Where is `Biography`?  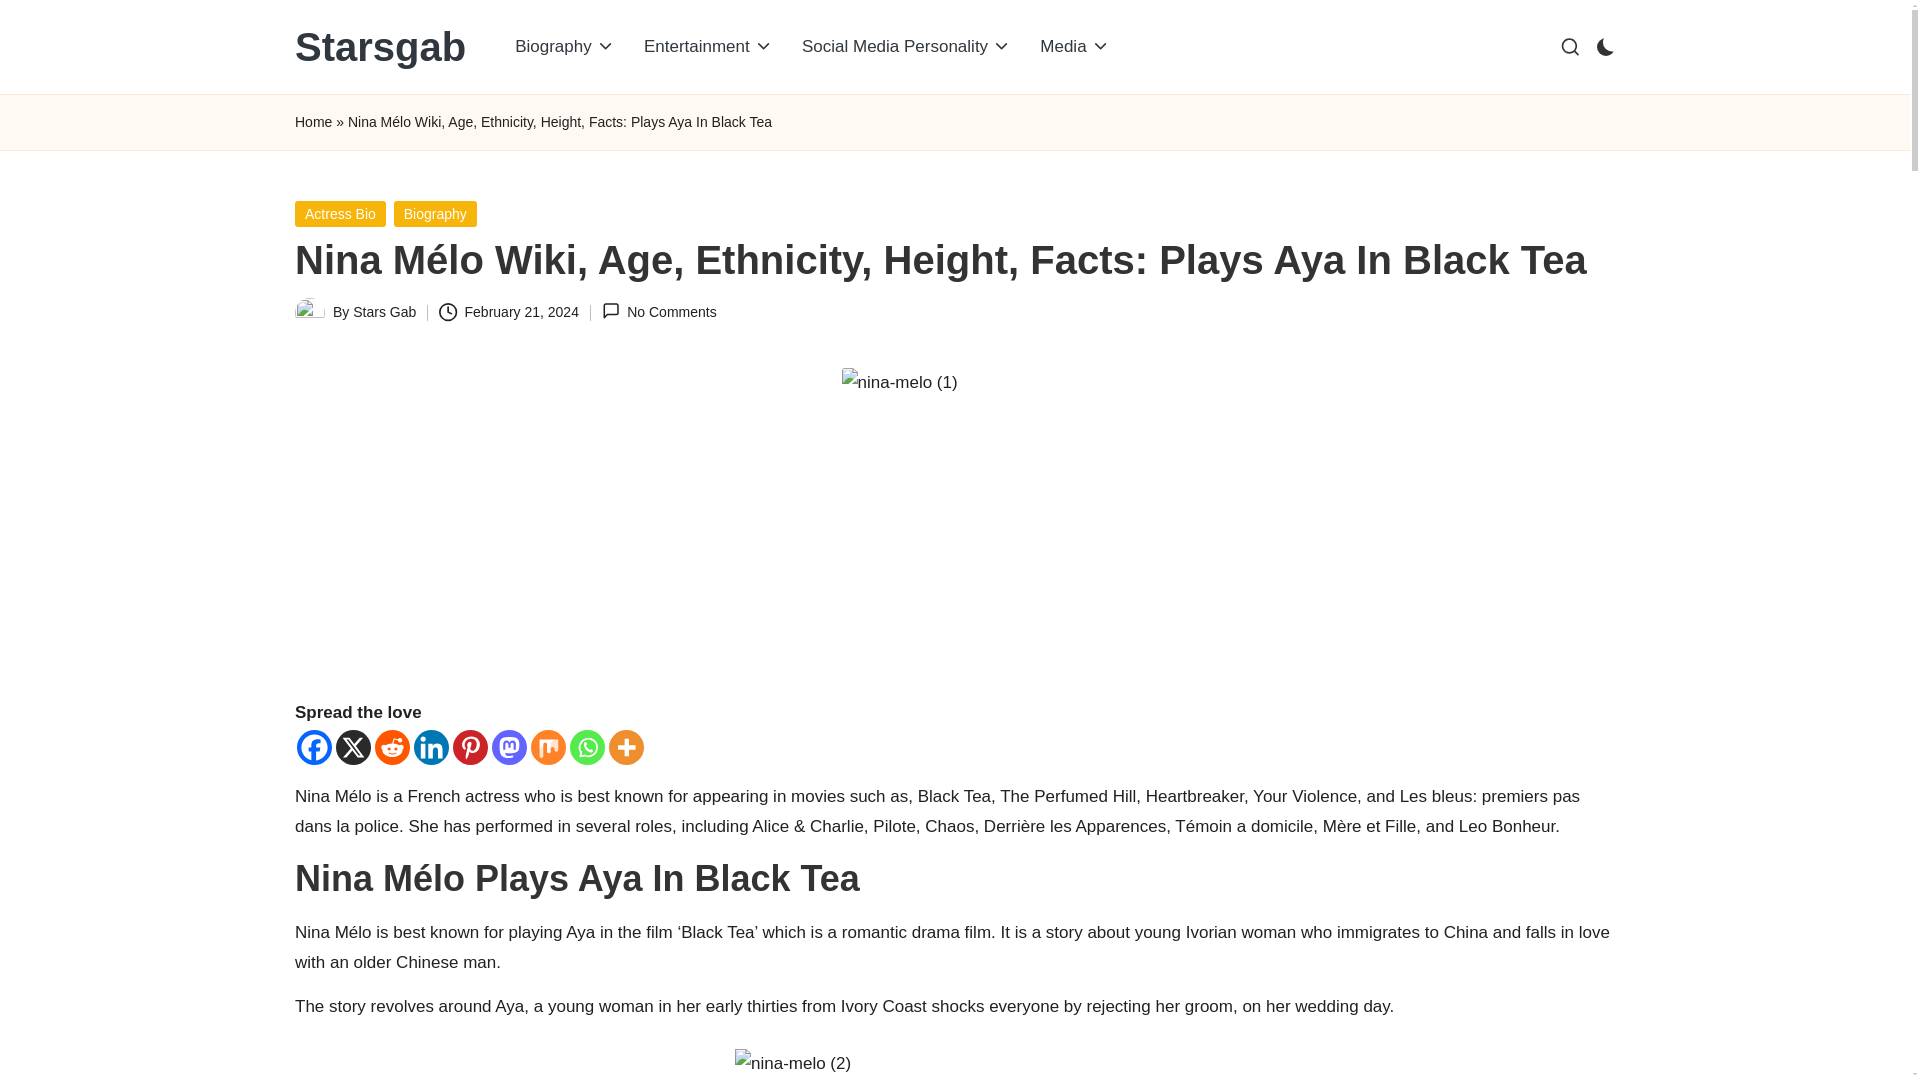 Biography is located at coordinates (565, 46).